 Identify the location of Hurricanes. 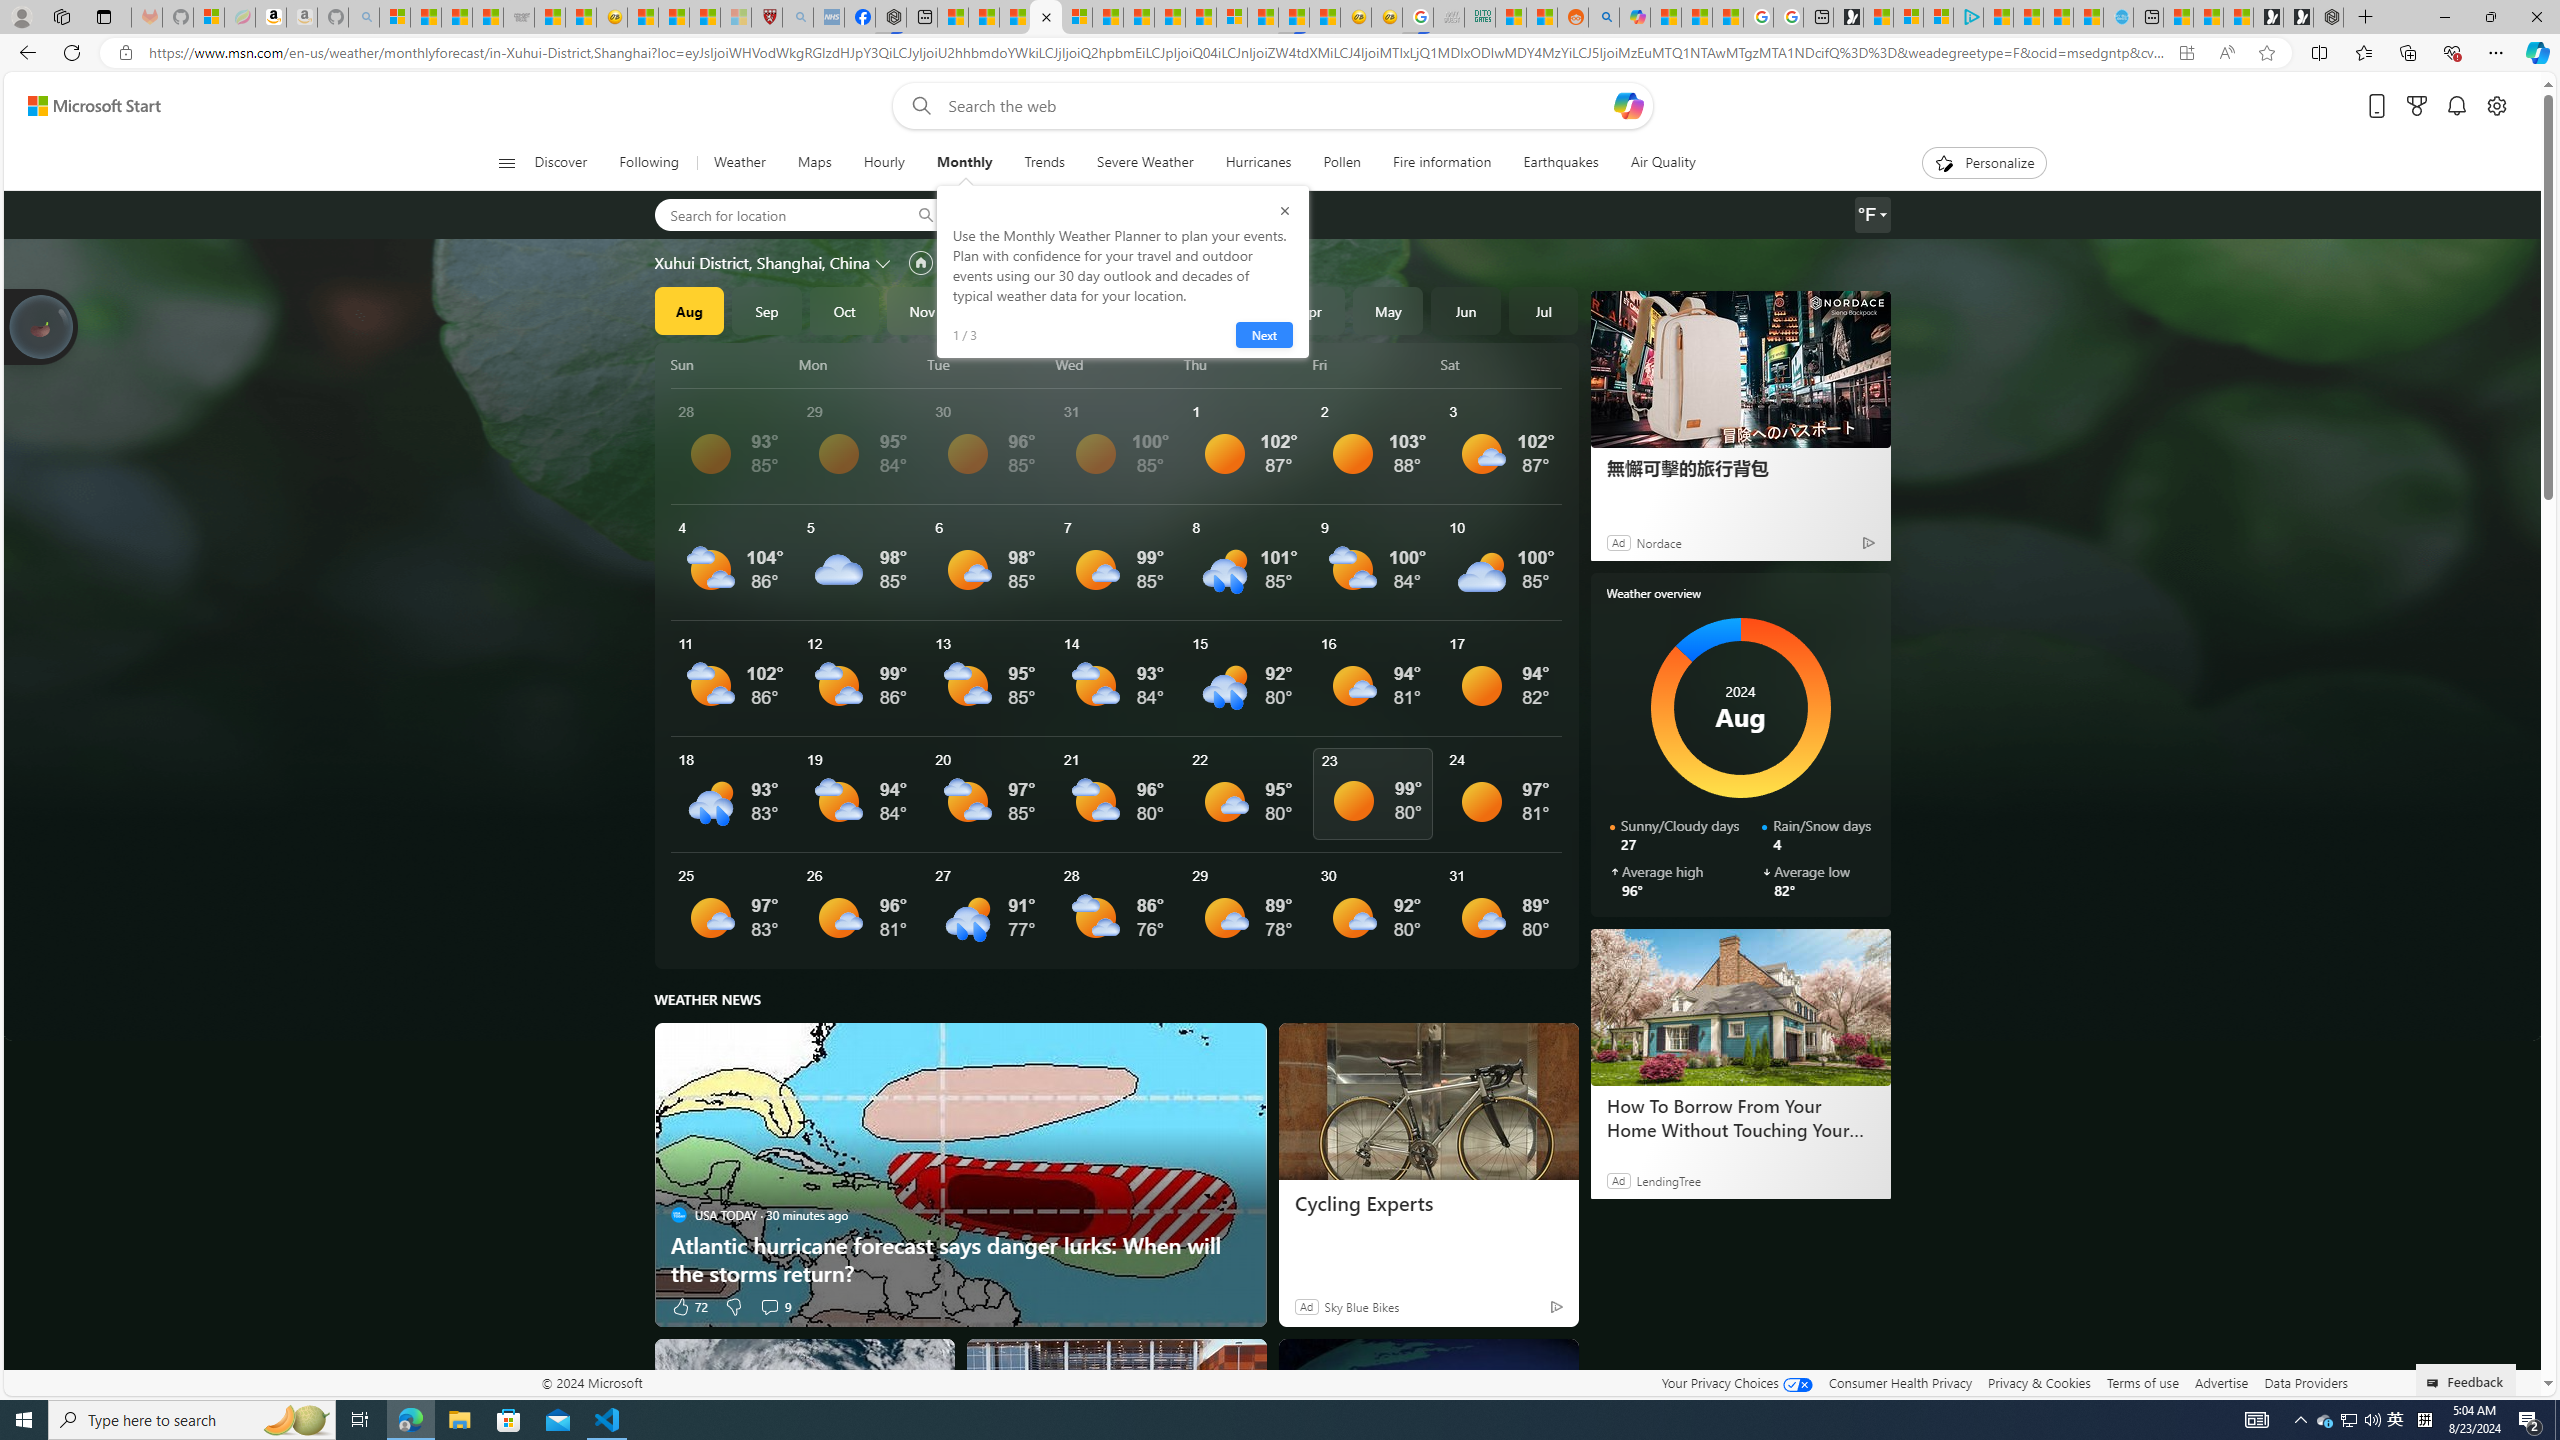
(1258, 163).